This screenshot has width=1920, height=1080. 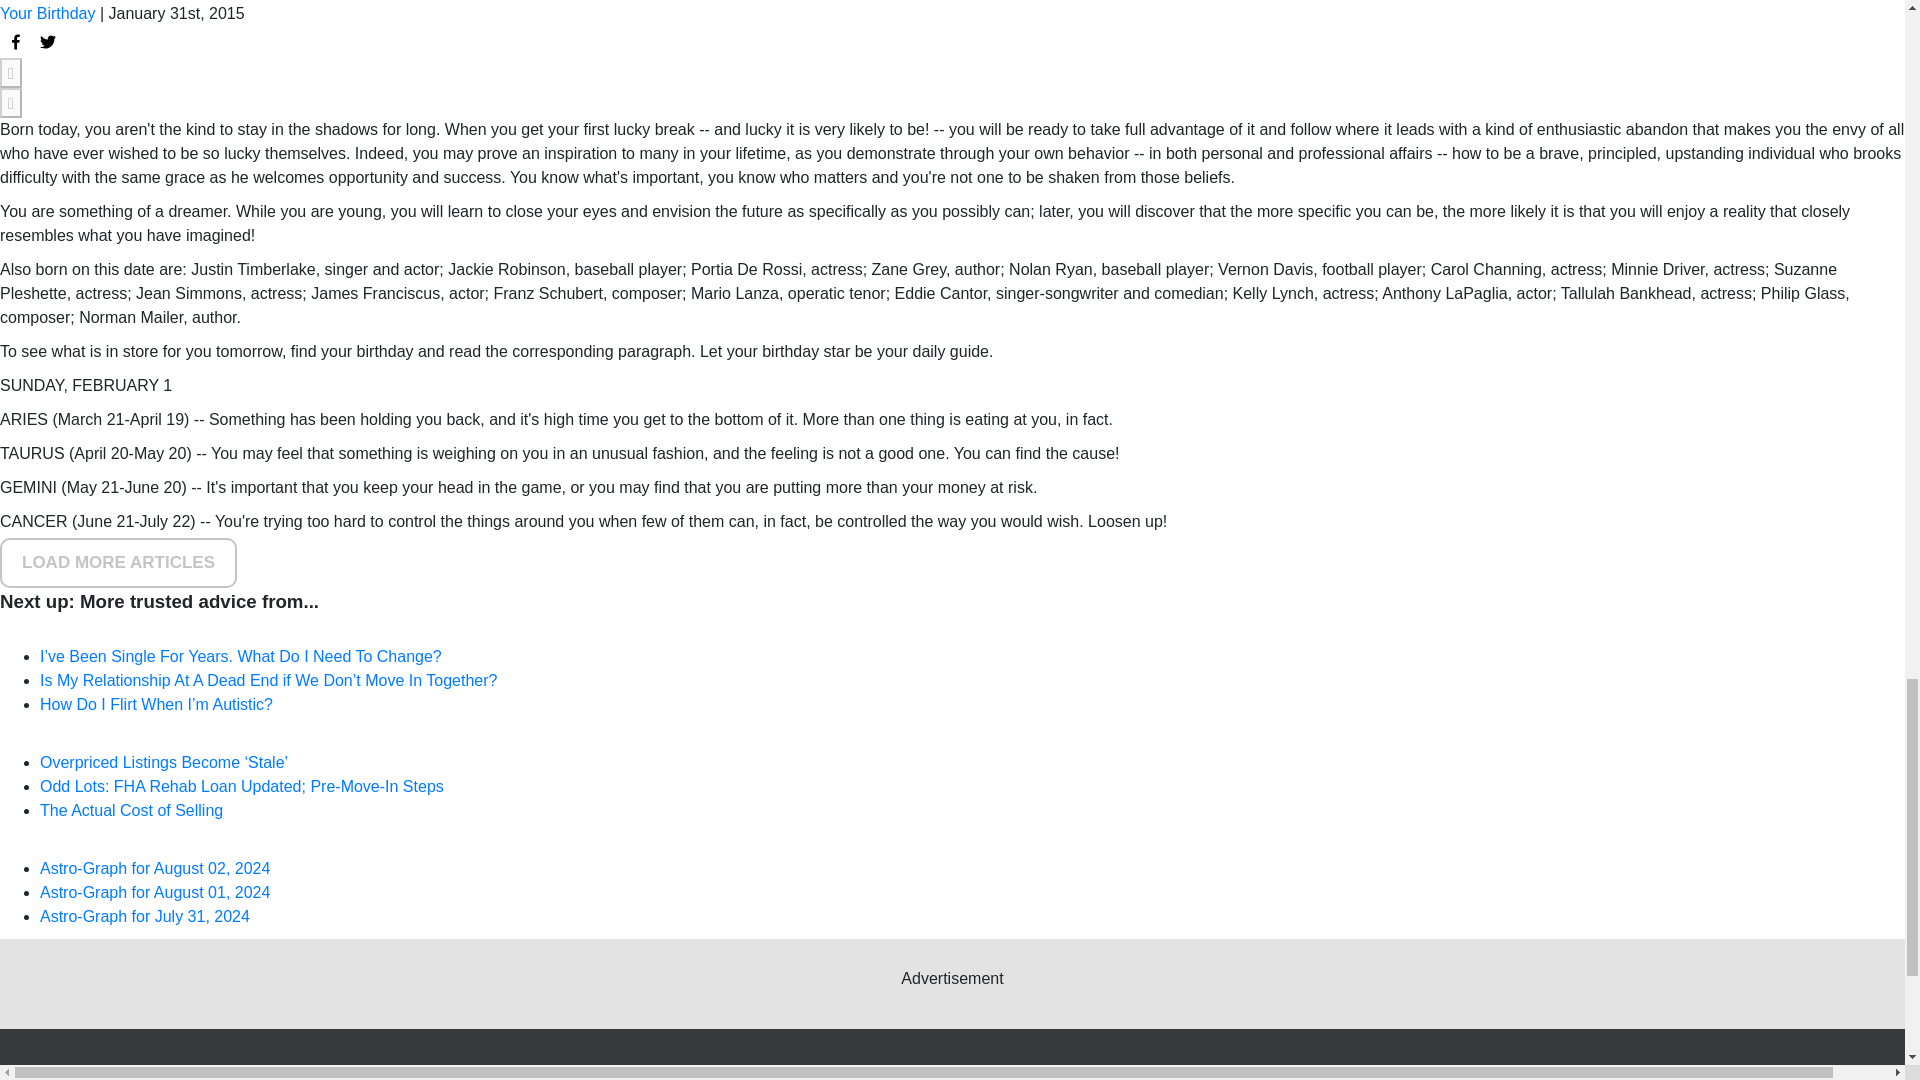 What do you see at coordinates (155, 868) in the screenshot?
I see `Astro-Graph for August 02, 2024` at bounding box center [155, 868].